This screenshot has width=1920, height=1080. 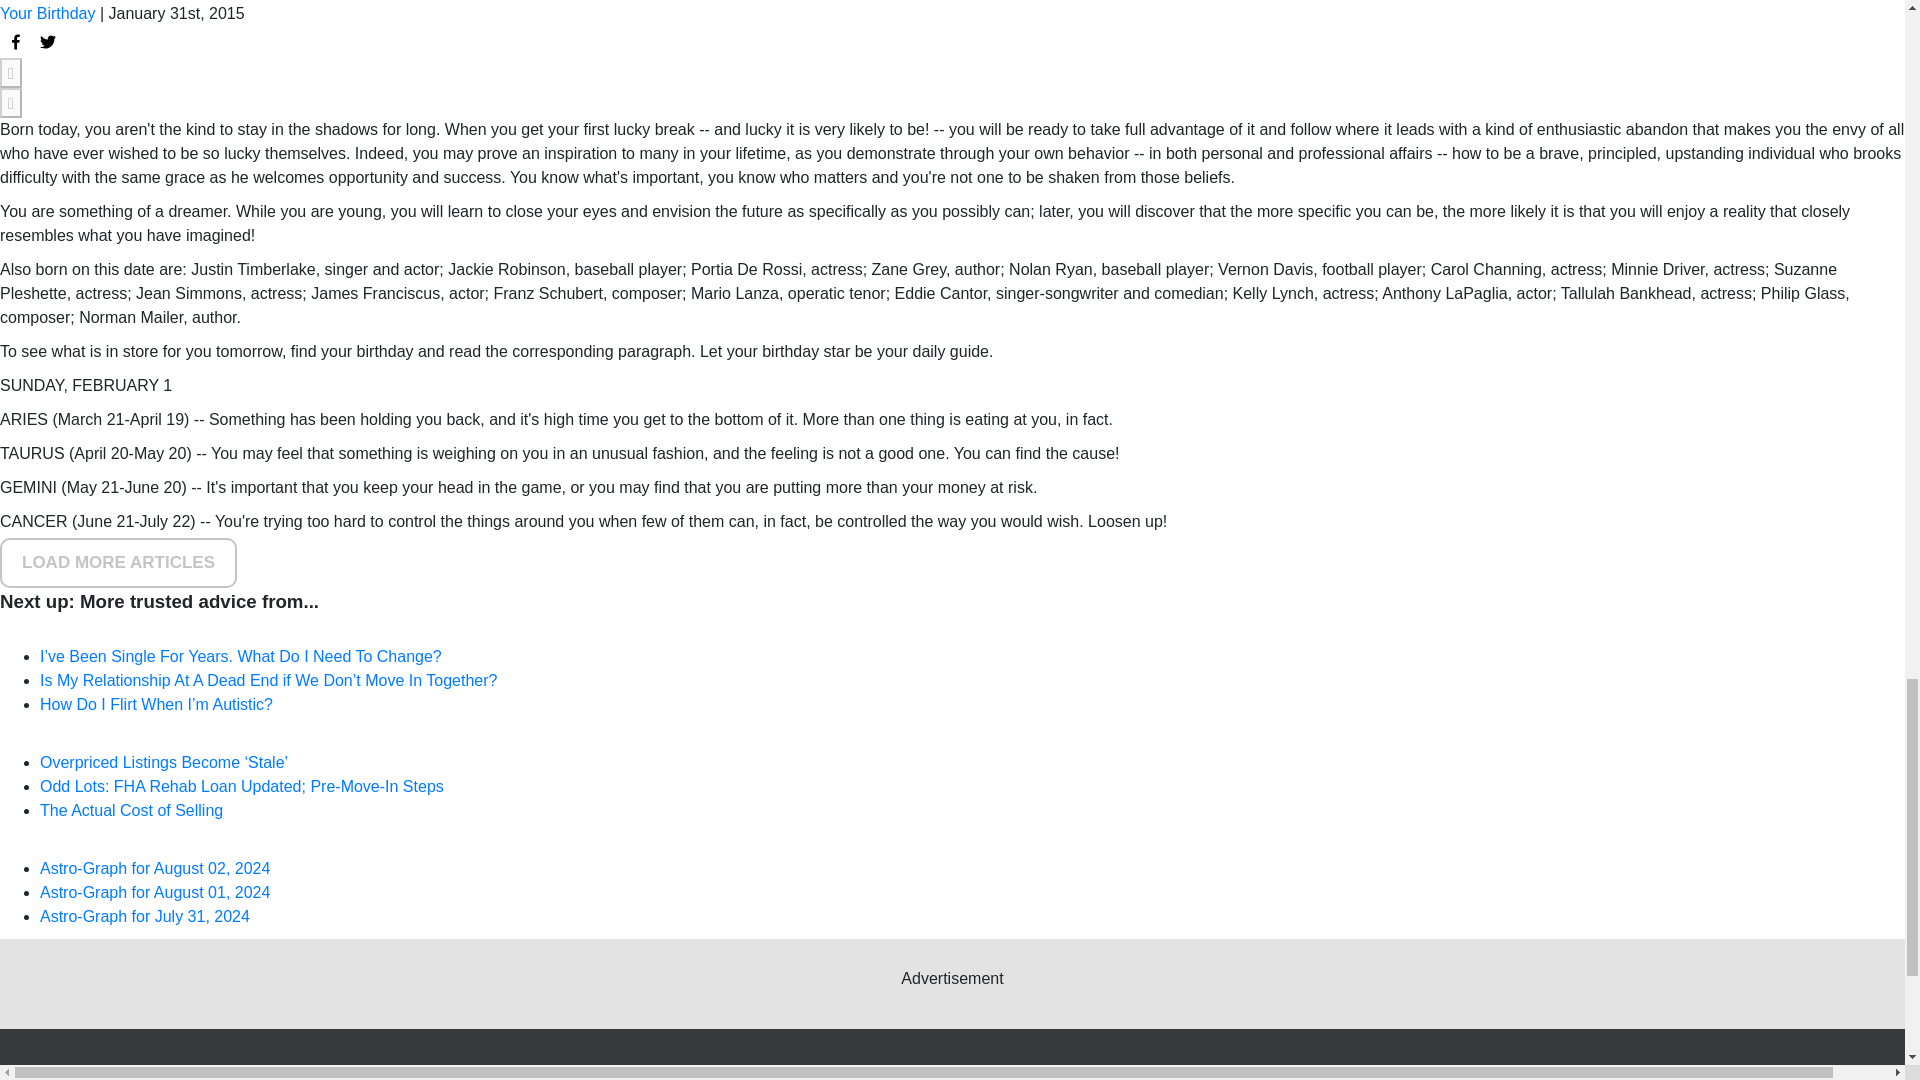 What do you see at coordinates (155, 868) in the screenshot?
I see `Astro-Graph for August 02, 2024` at bounding box center [155, 868].